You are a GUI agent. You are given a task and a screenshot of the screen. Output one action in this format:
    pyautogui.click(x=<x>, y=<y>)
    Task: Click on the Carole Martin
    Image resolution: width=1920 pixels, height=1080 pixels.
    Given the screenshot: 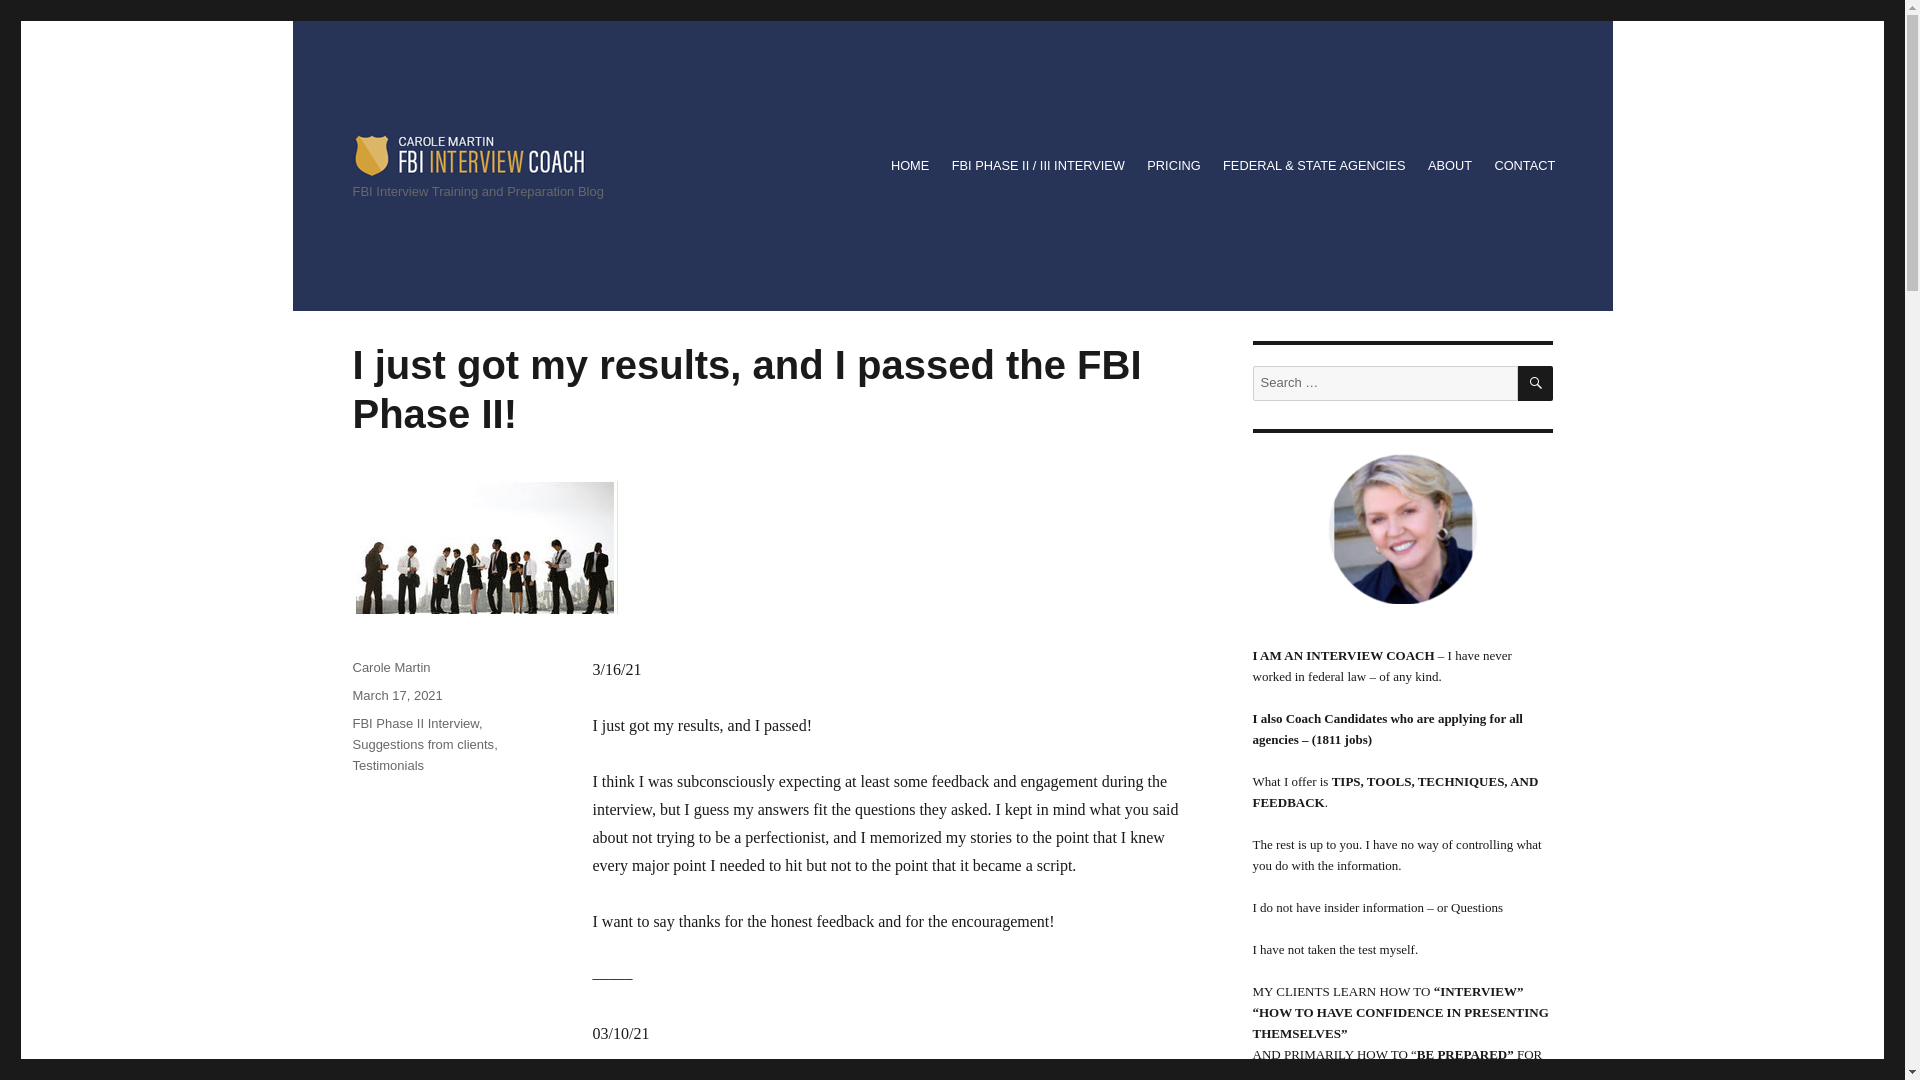 What is the action you would take?
    pyautogui.click(x=390, y=667)
    